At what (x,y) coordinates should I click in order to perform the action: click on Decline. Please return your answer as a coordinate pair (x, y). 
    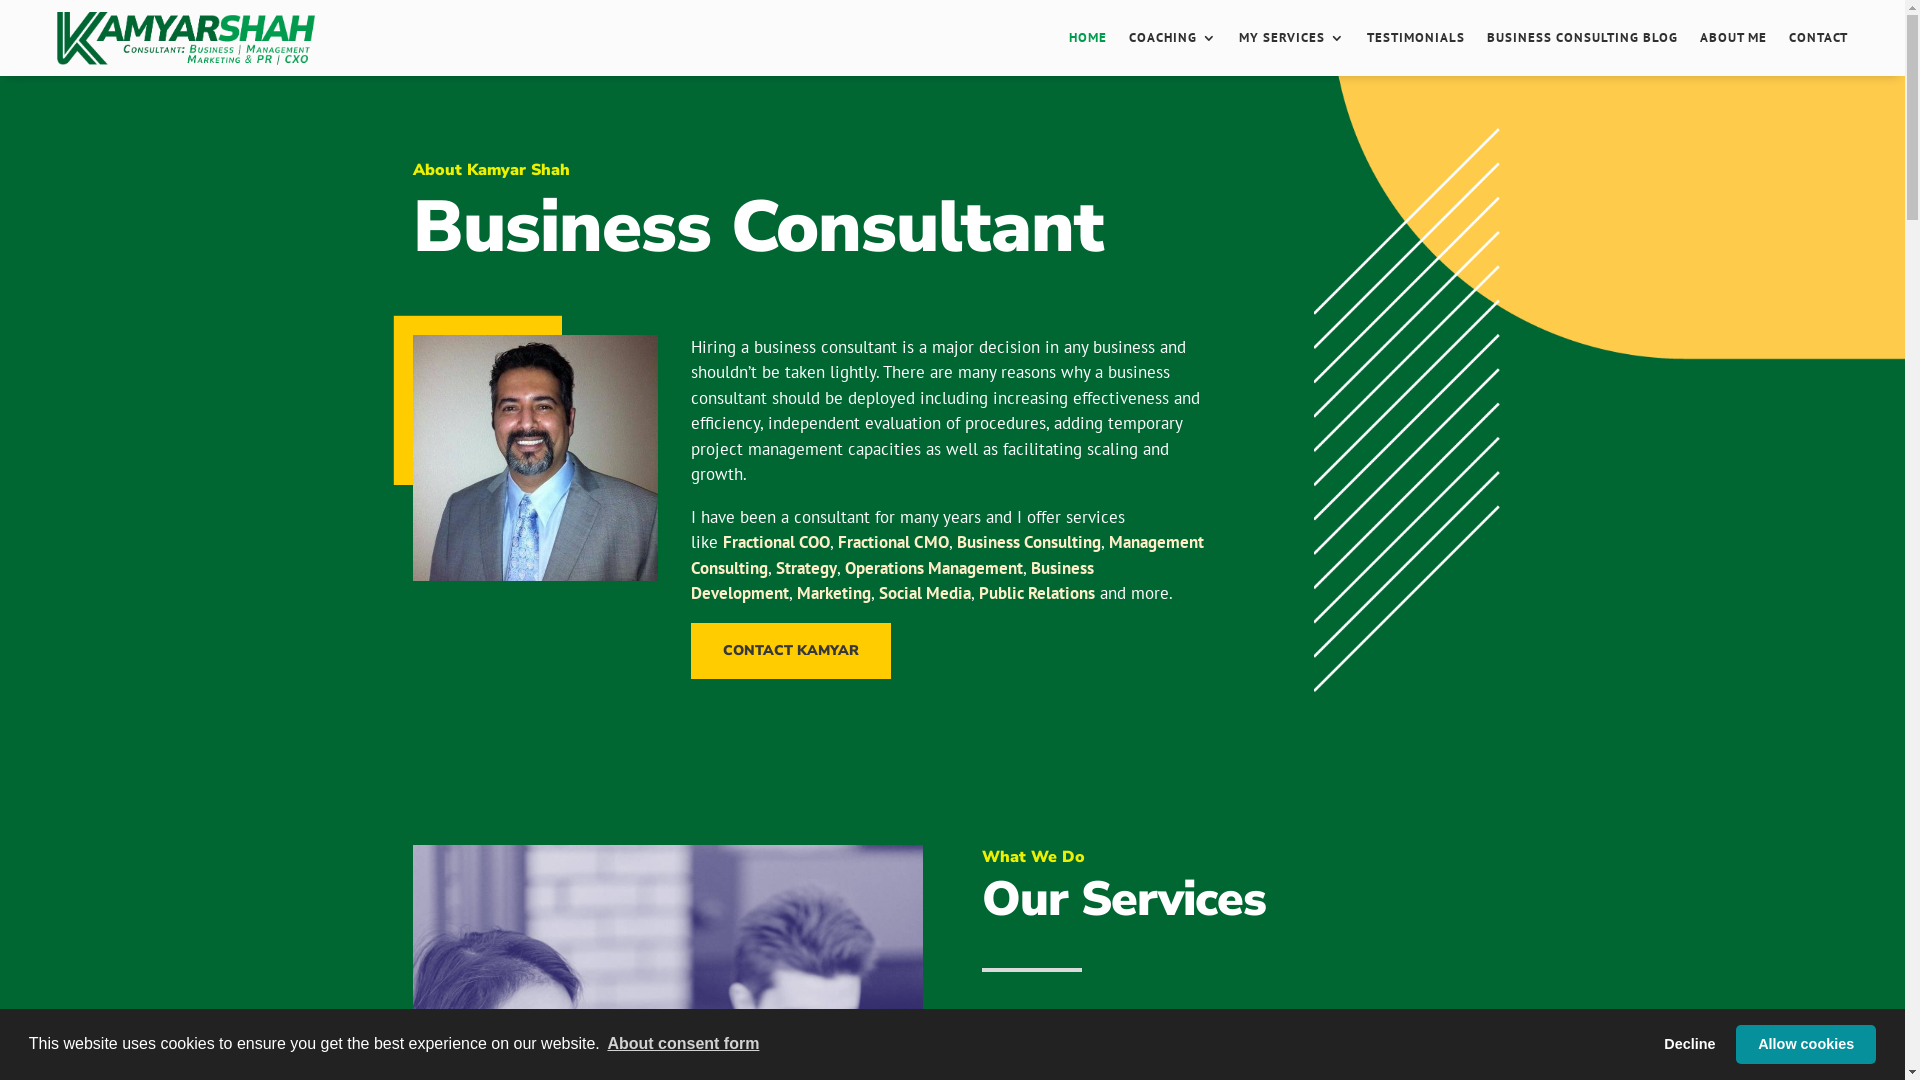
    Looking at the image, I should click on (1690, 1044).